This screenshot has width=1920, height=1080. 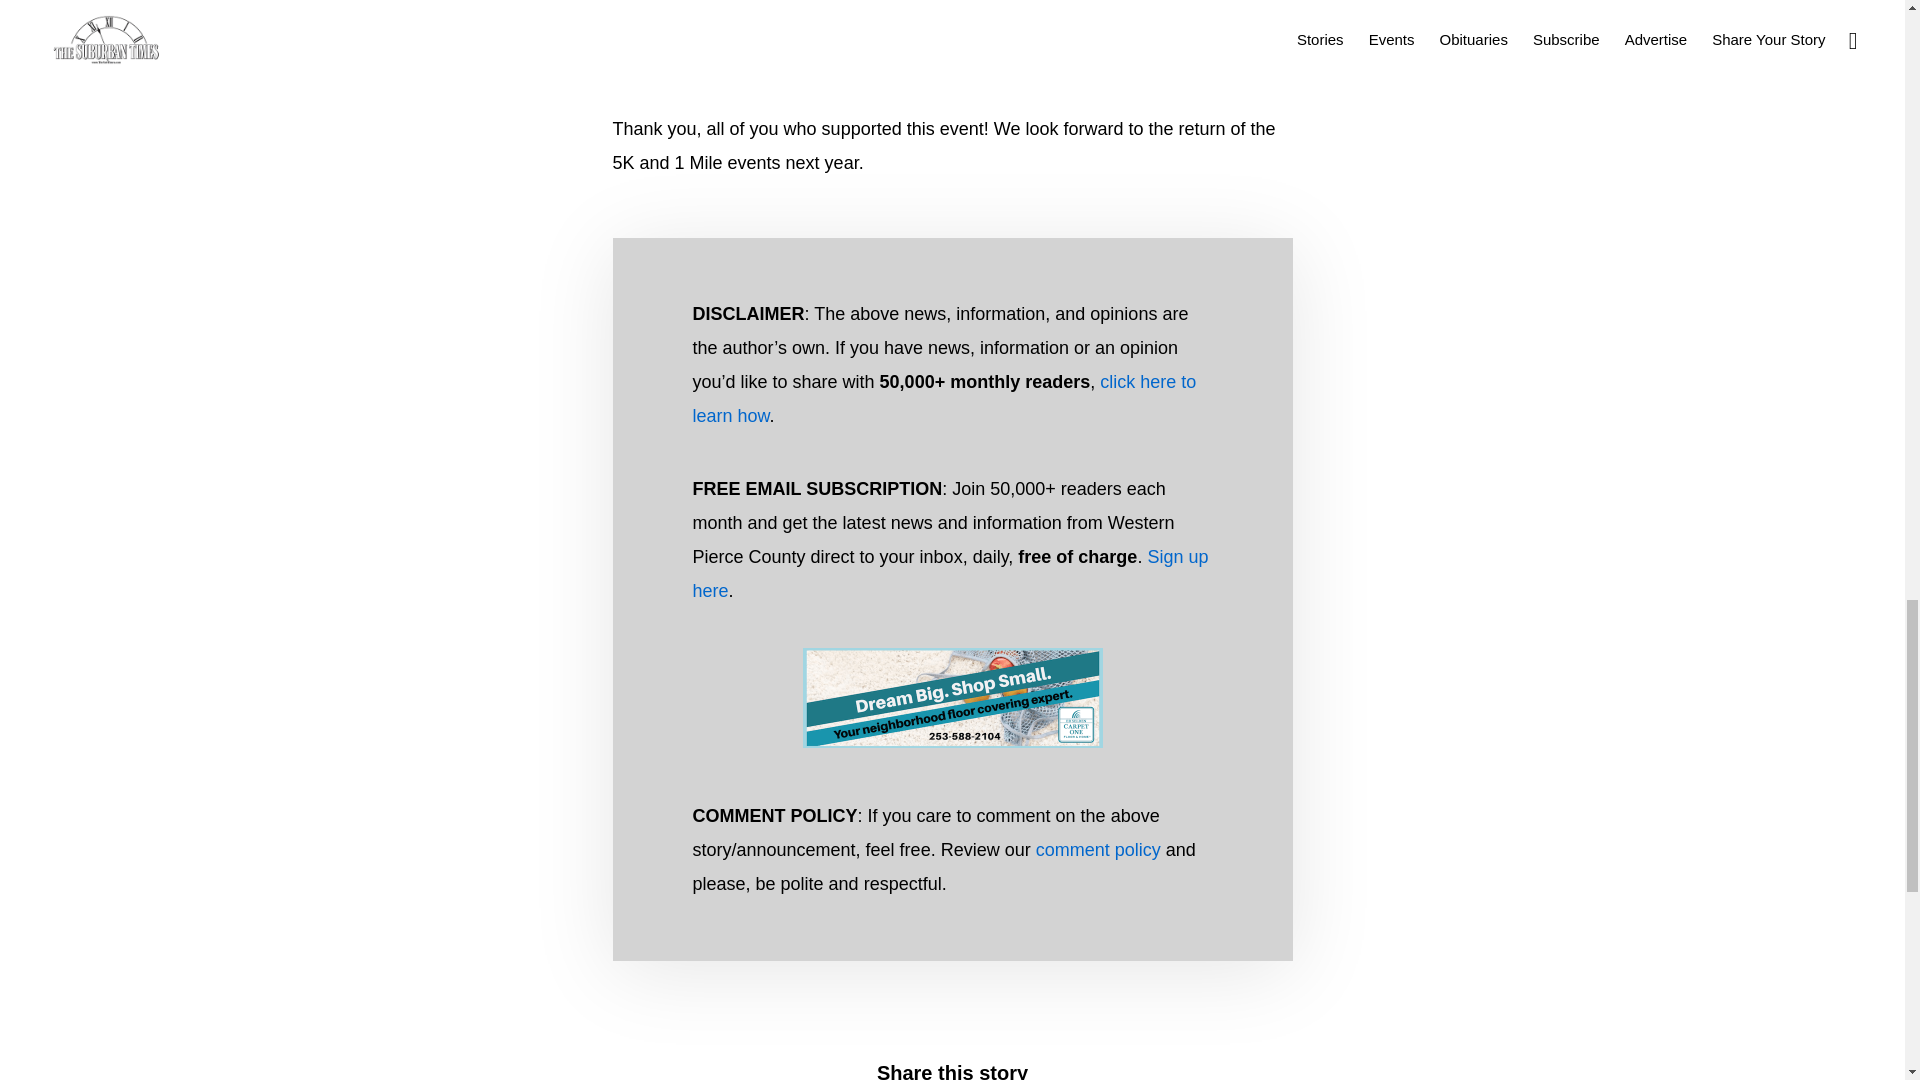 What do you see at coordinates (944, 398) in the screenshot?
I see `click here to learn how` at bounding box center [944, 398].